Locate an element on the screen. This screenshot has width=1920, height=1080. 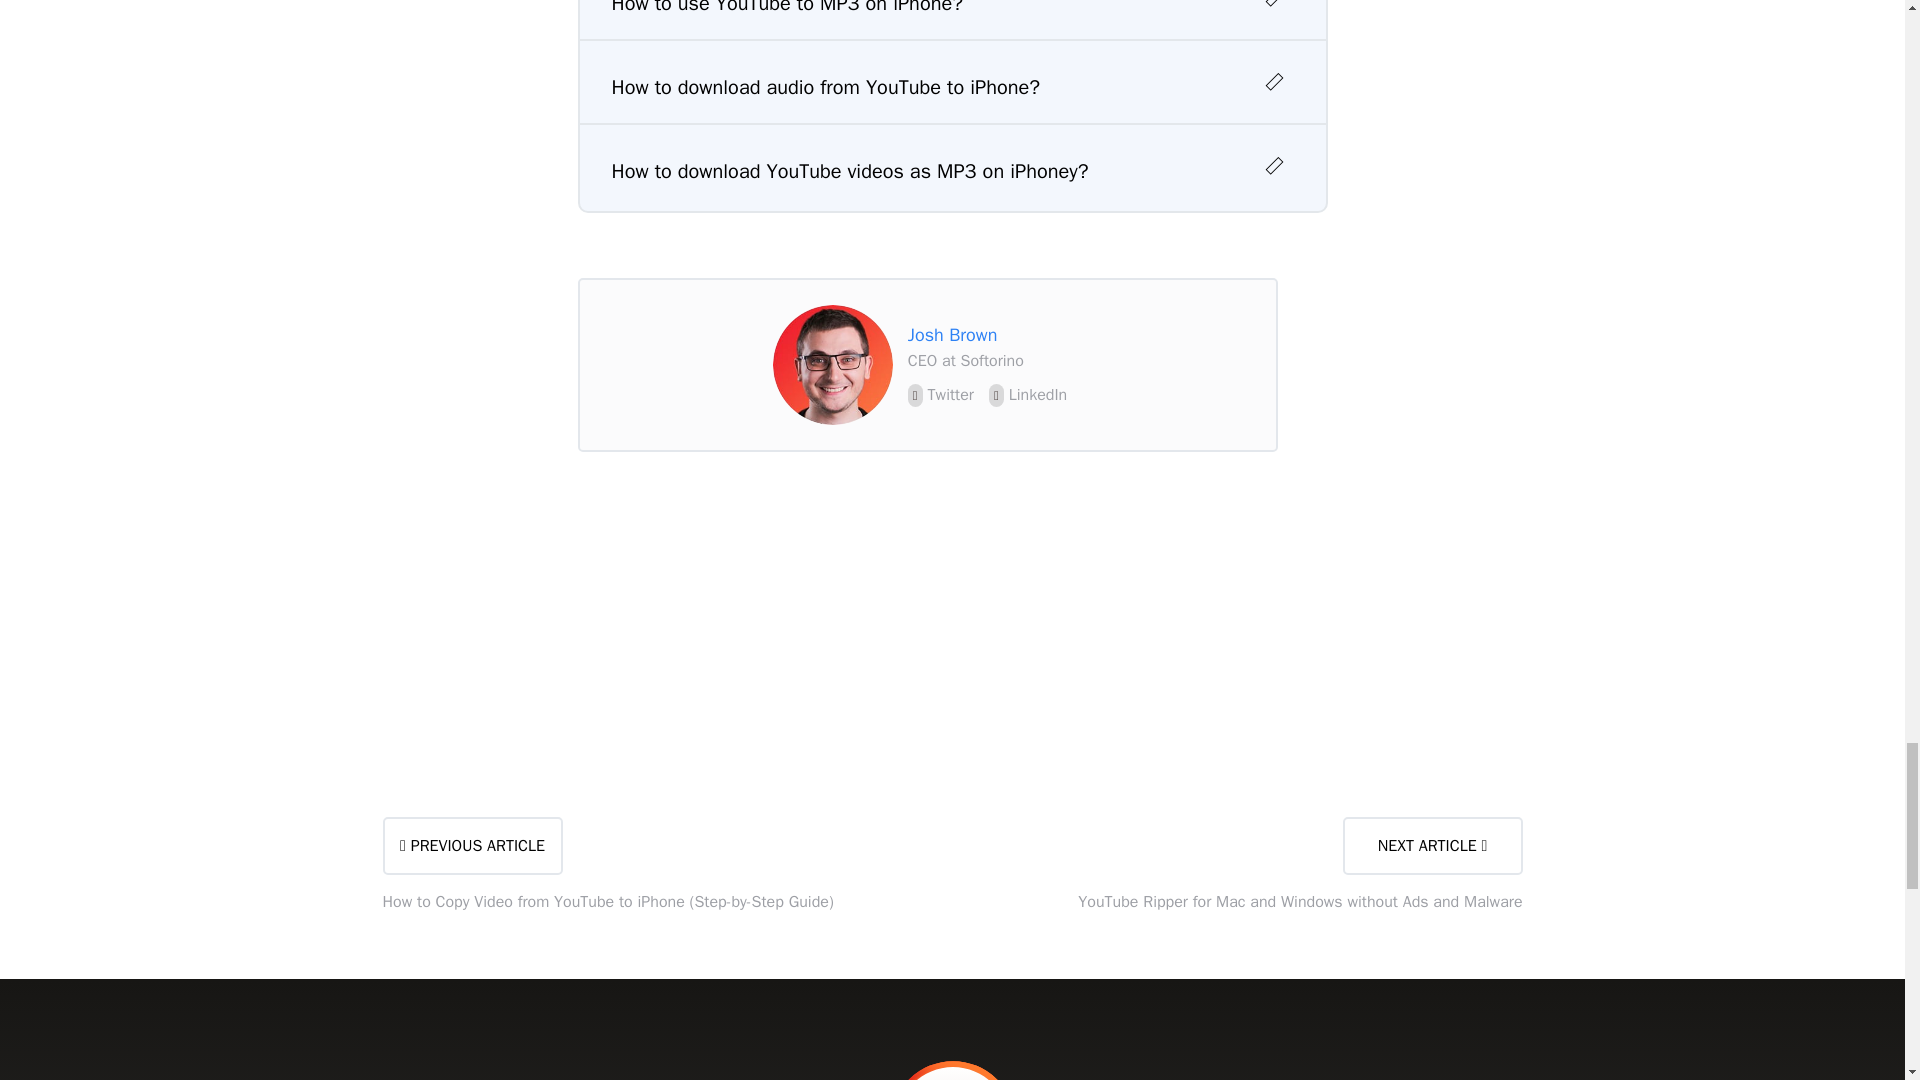
Josh Brown is located at coordinates (832, 364).